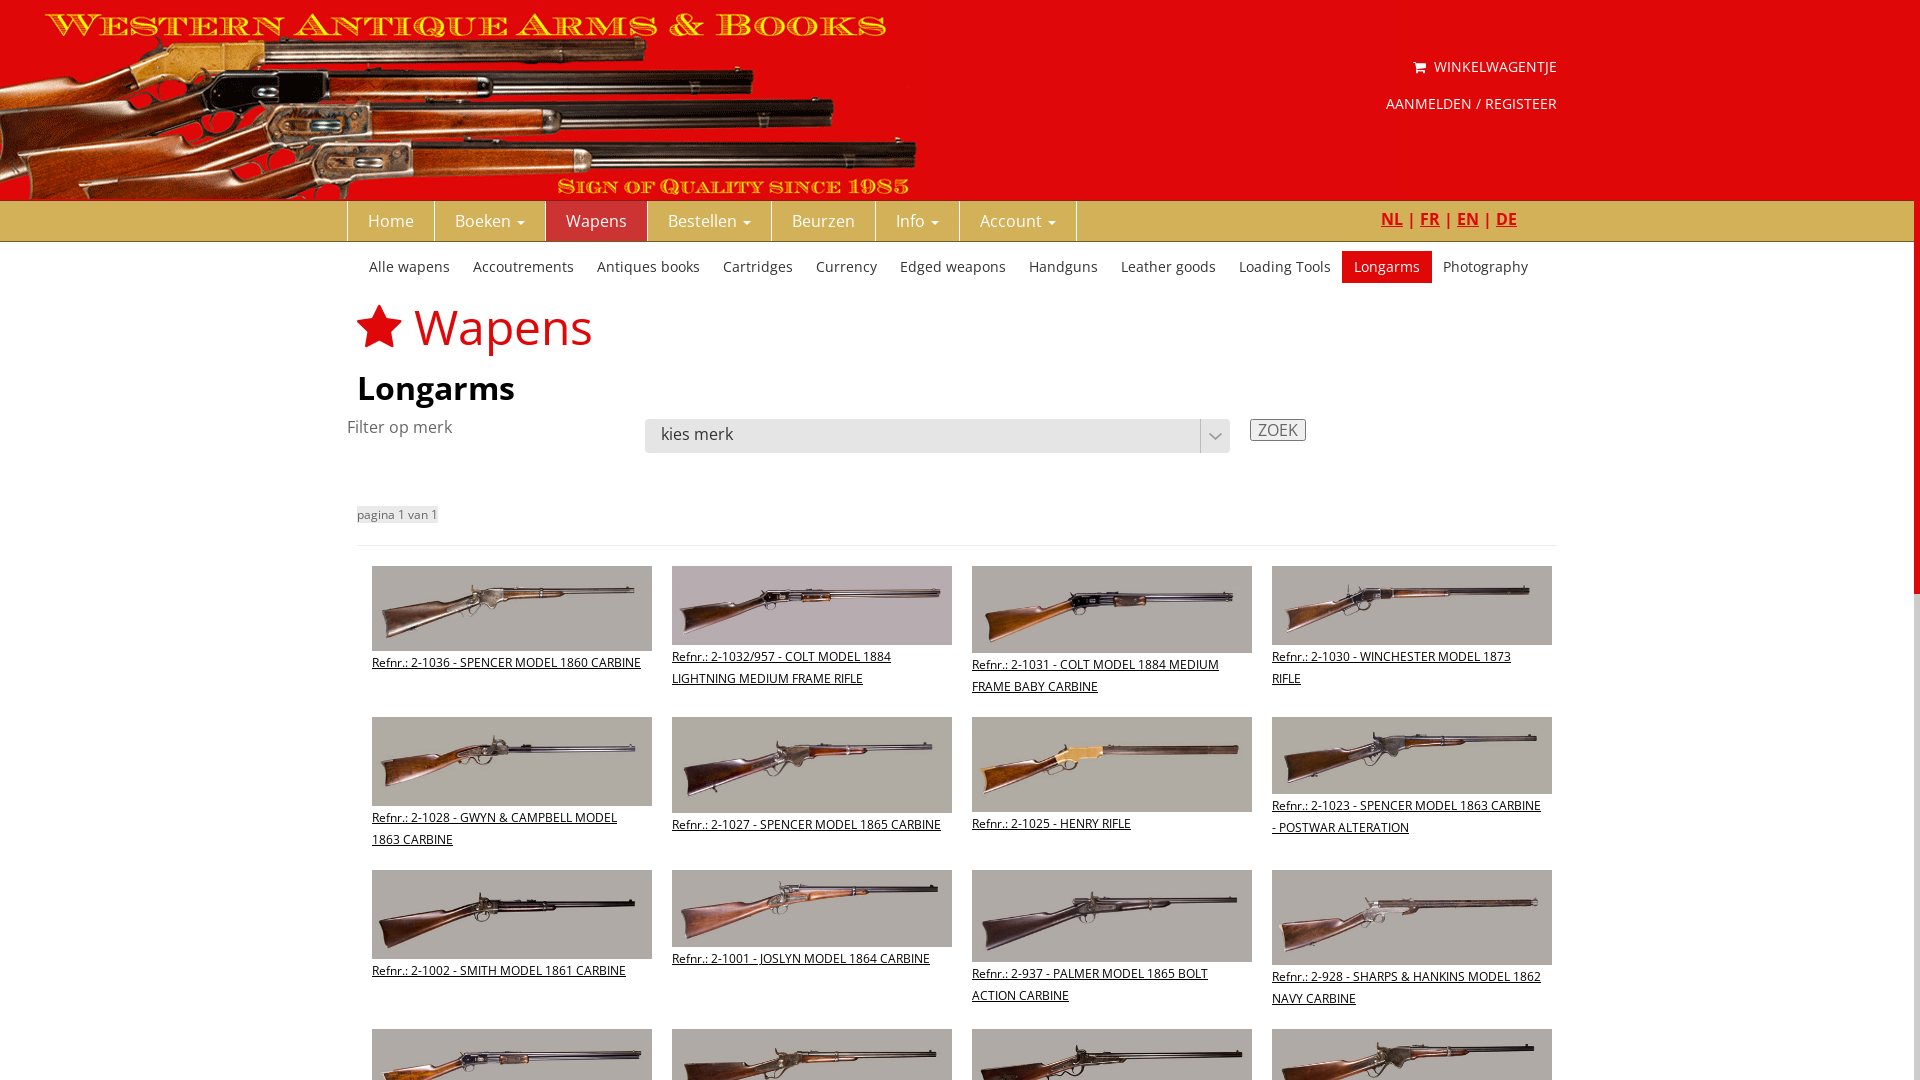 Image resolution: width=1920 pixels, height=1080 pixels. What do you see at coordinates (1430, 219) in the screenshot?
I see `FR` at bounding box center [1430, 219].